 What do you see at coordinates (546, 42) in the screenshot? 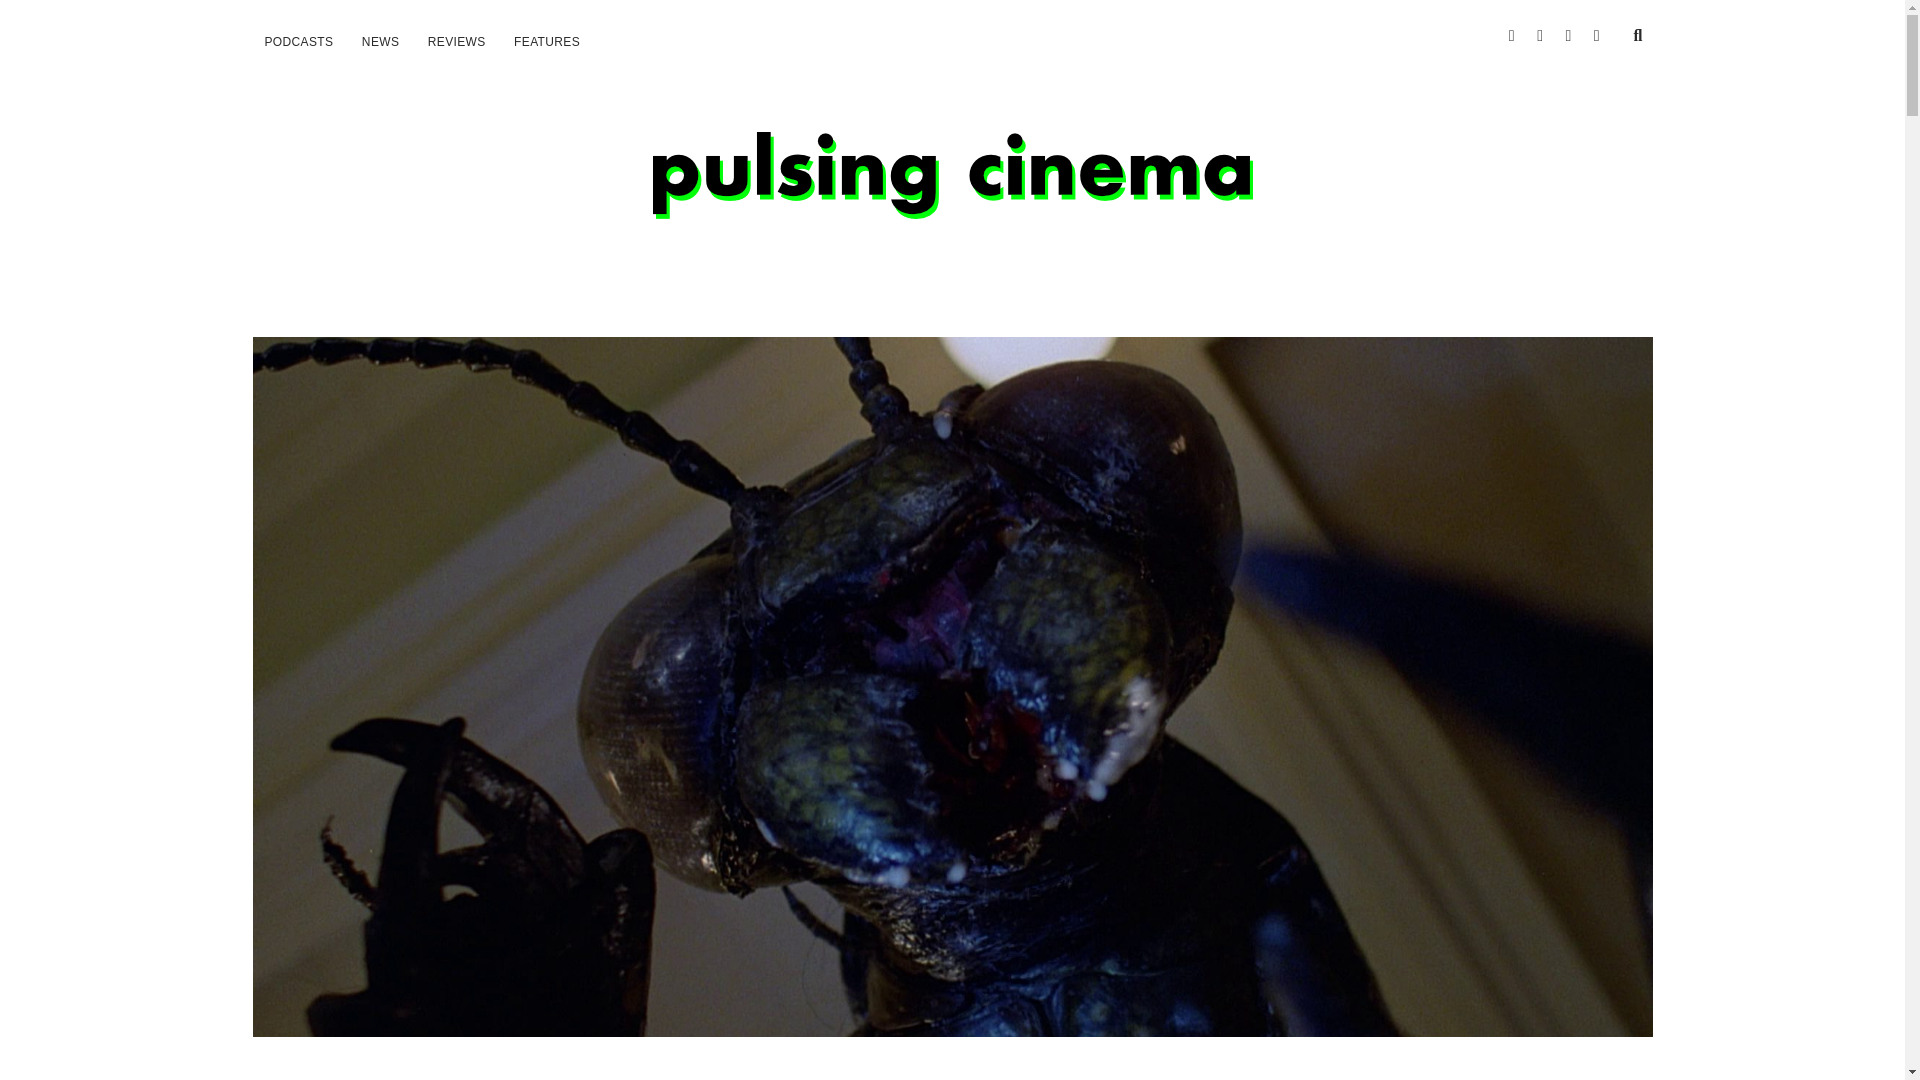
I see `FEATURES` at bounding box center [546, 42].